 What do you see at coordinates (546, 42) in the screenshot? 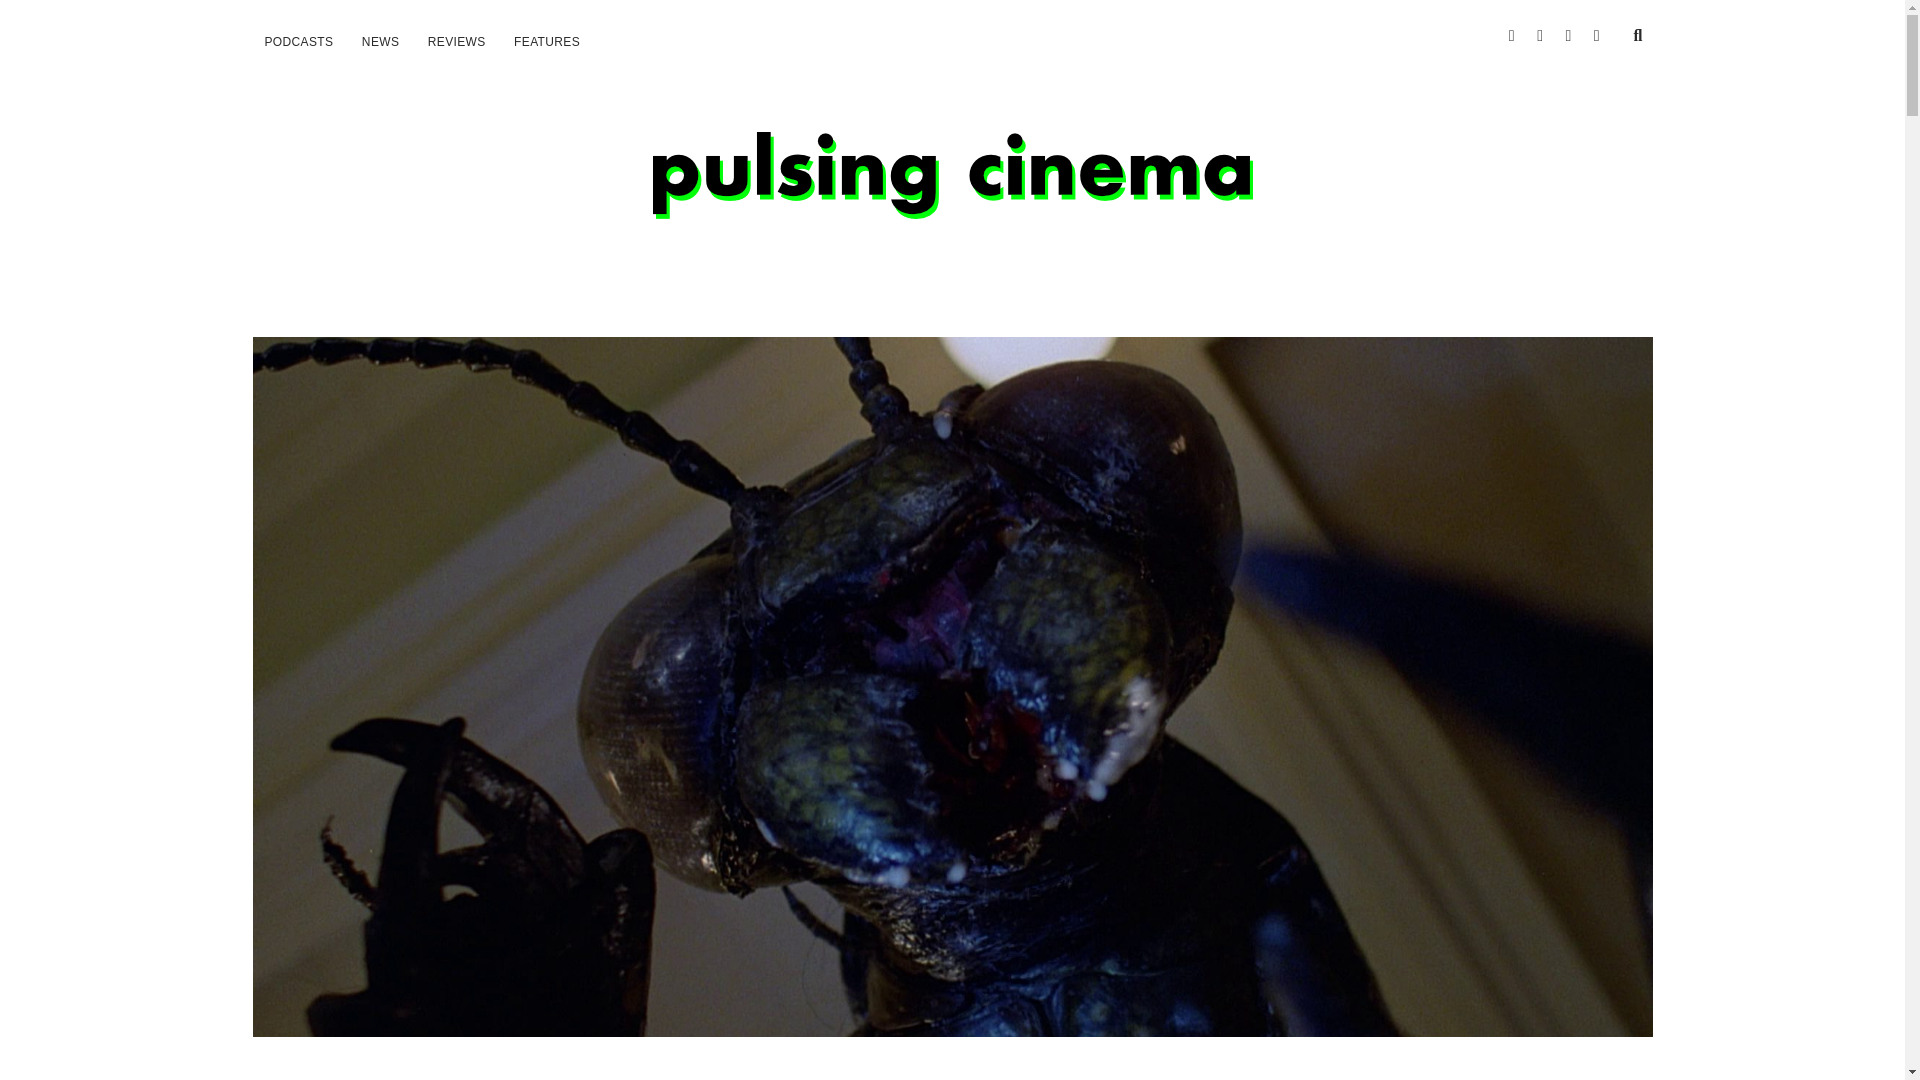
I see `FEATURES` at bounding box center [546, 42].